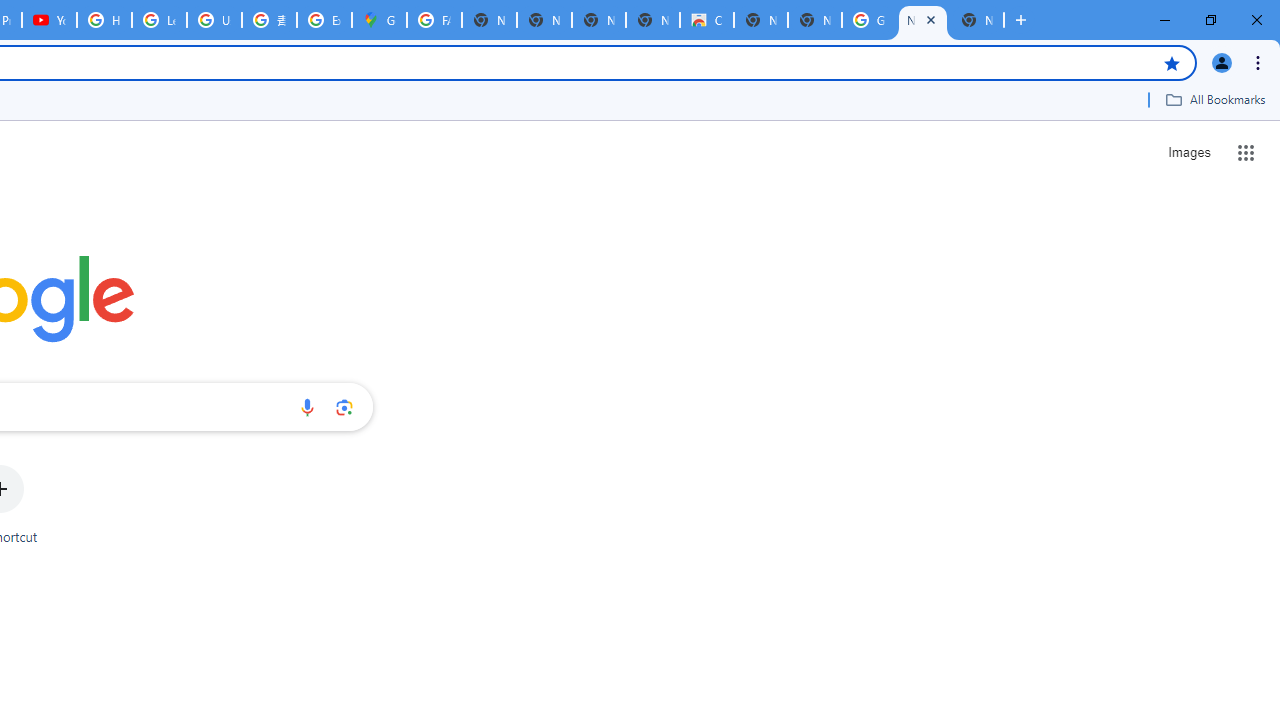 The width and height of the screenshot is (1280, 720). I want to click on YouTube, so click(48, 20).